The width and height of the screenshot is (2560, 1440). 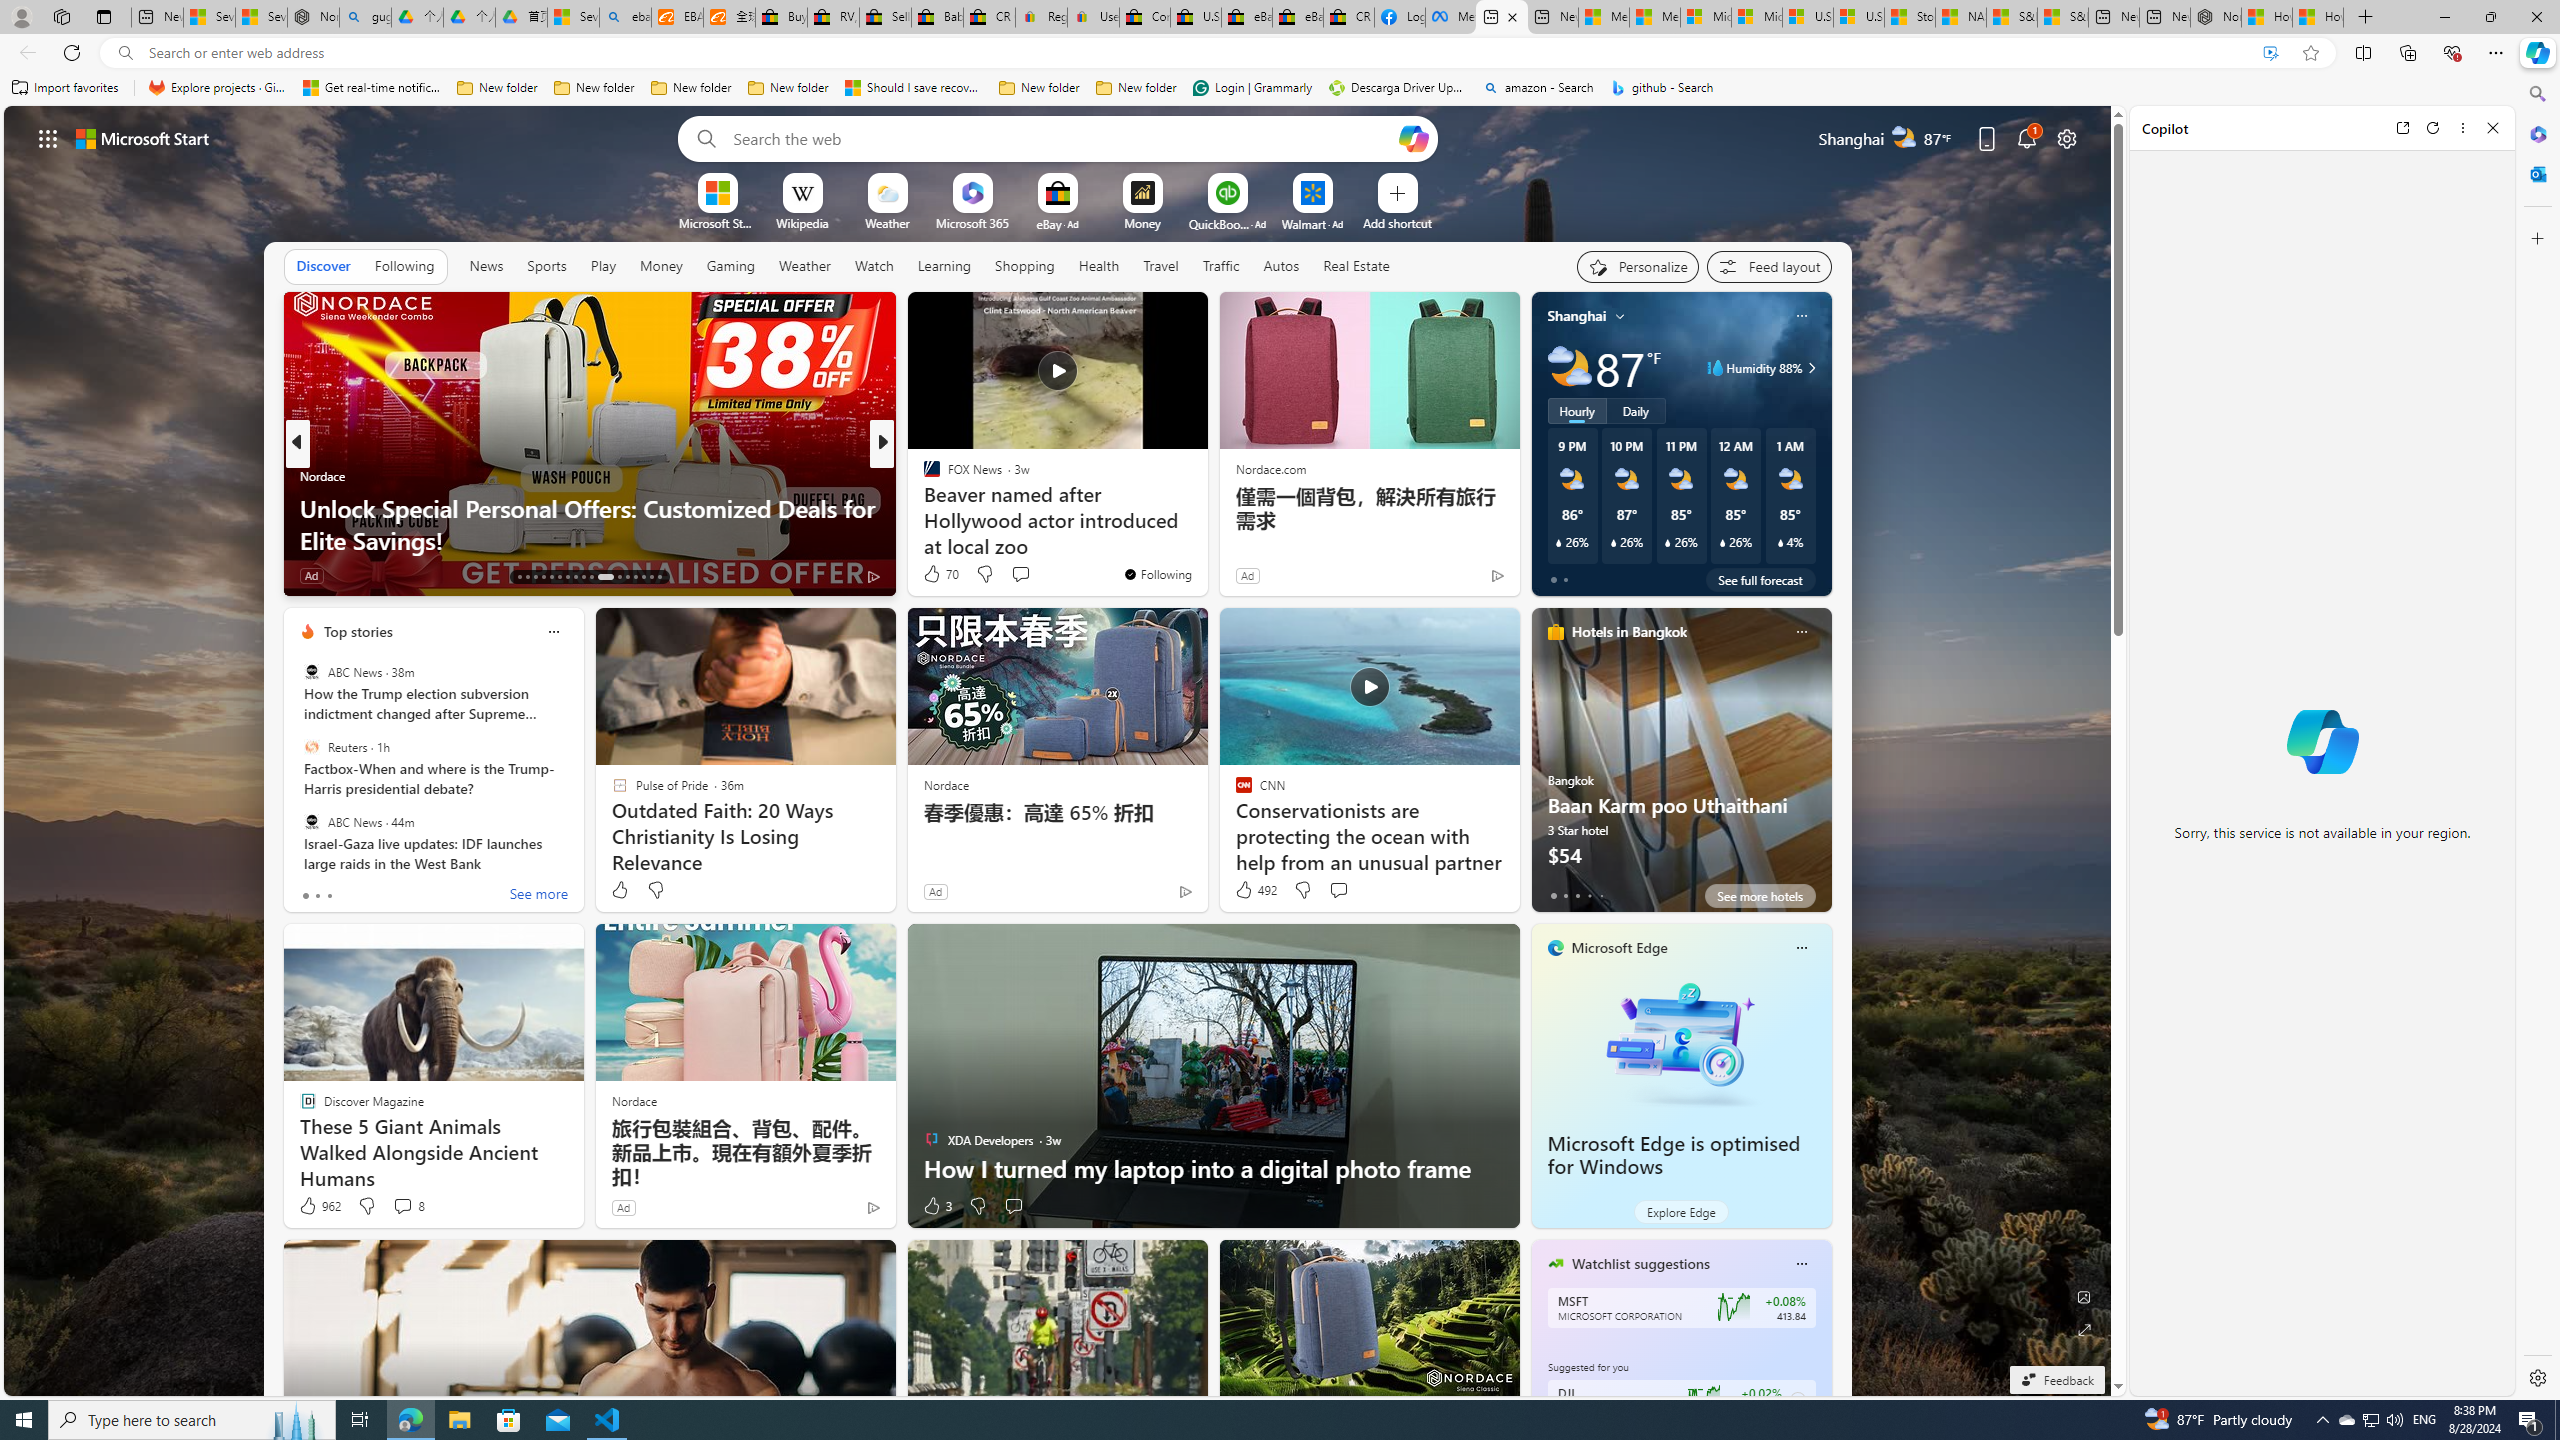 What do you see at coordinates (1282, 265) in the screenshot?
I see `Autos` at bounding box center [1282, 265].